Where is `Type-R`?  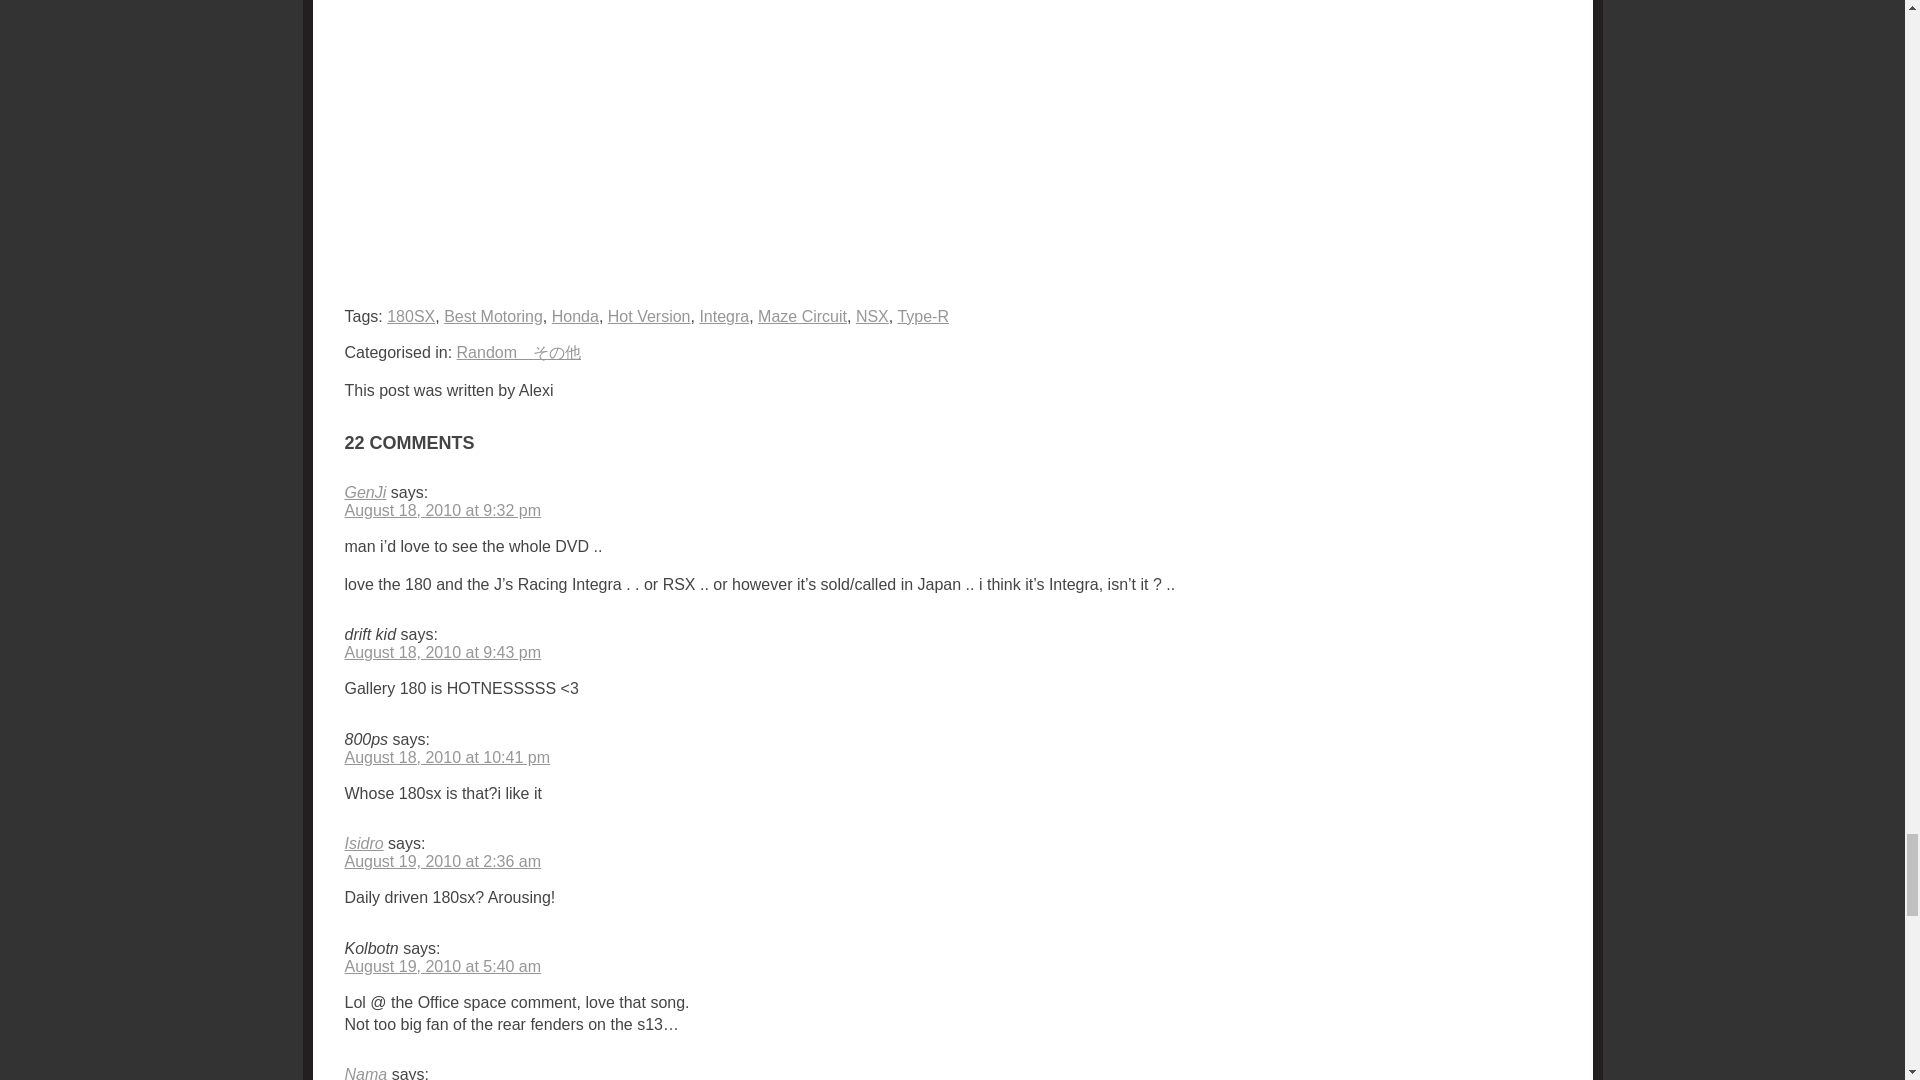 Type-R is located at coordinates (922, 316).